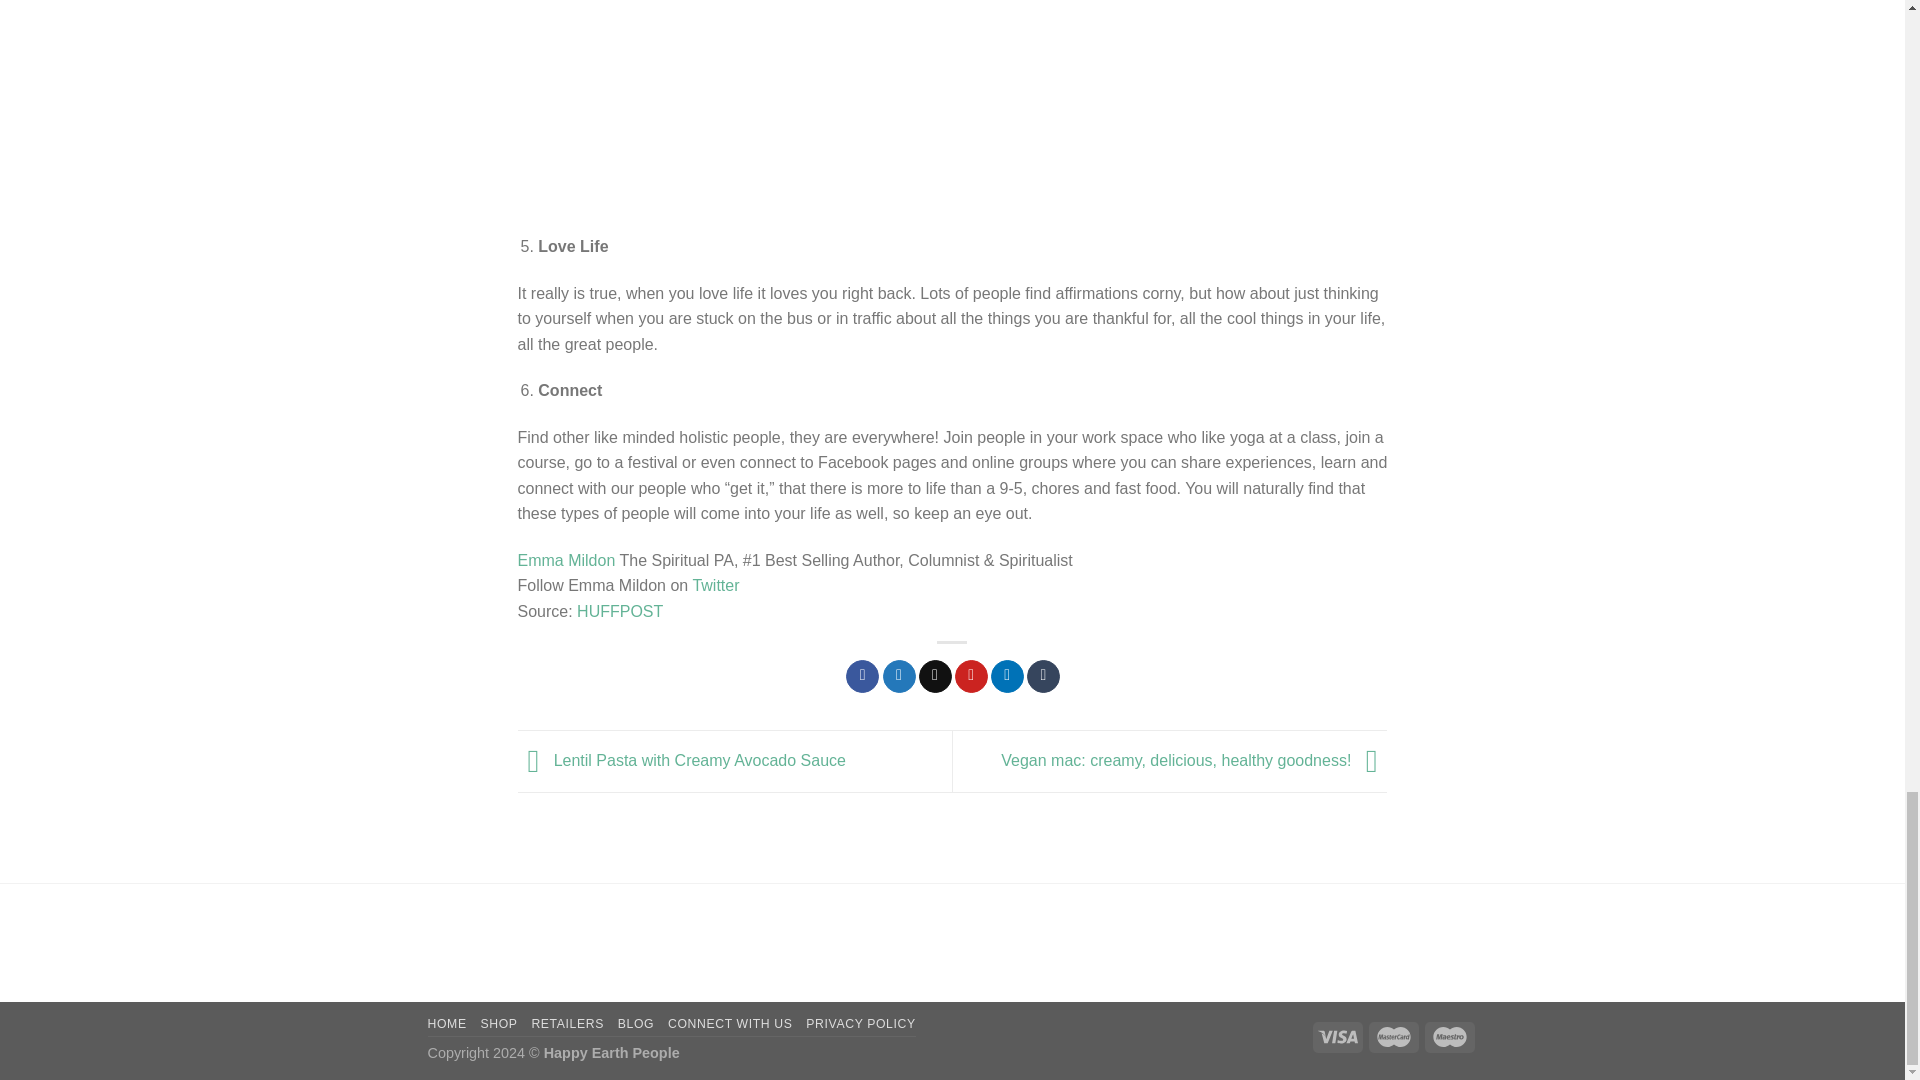  I want to click on Share on LinkedIn, so click(1006, 676).